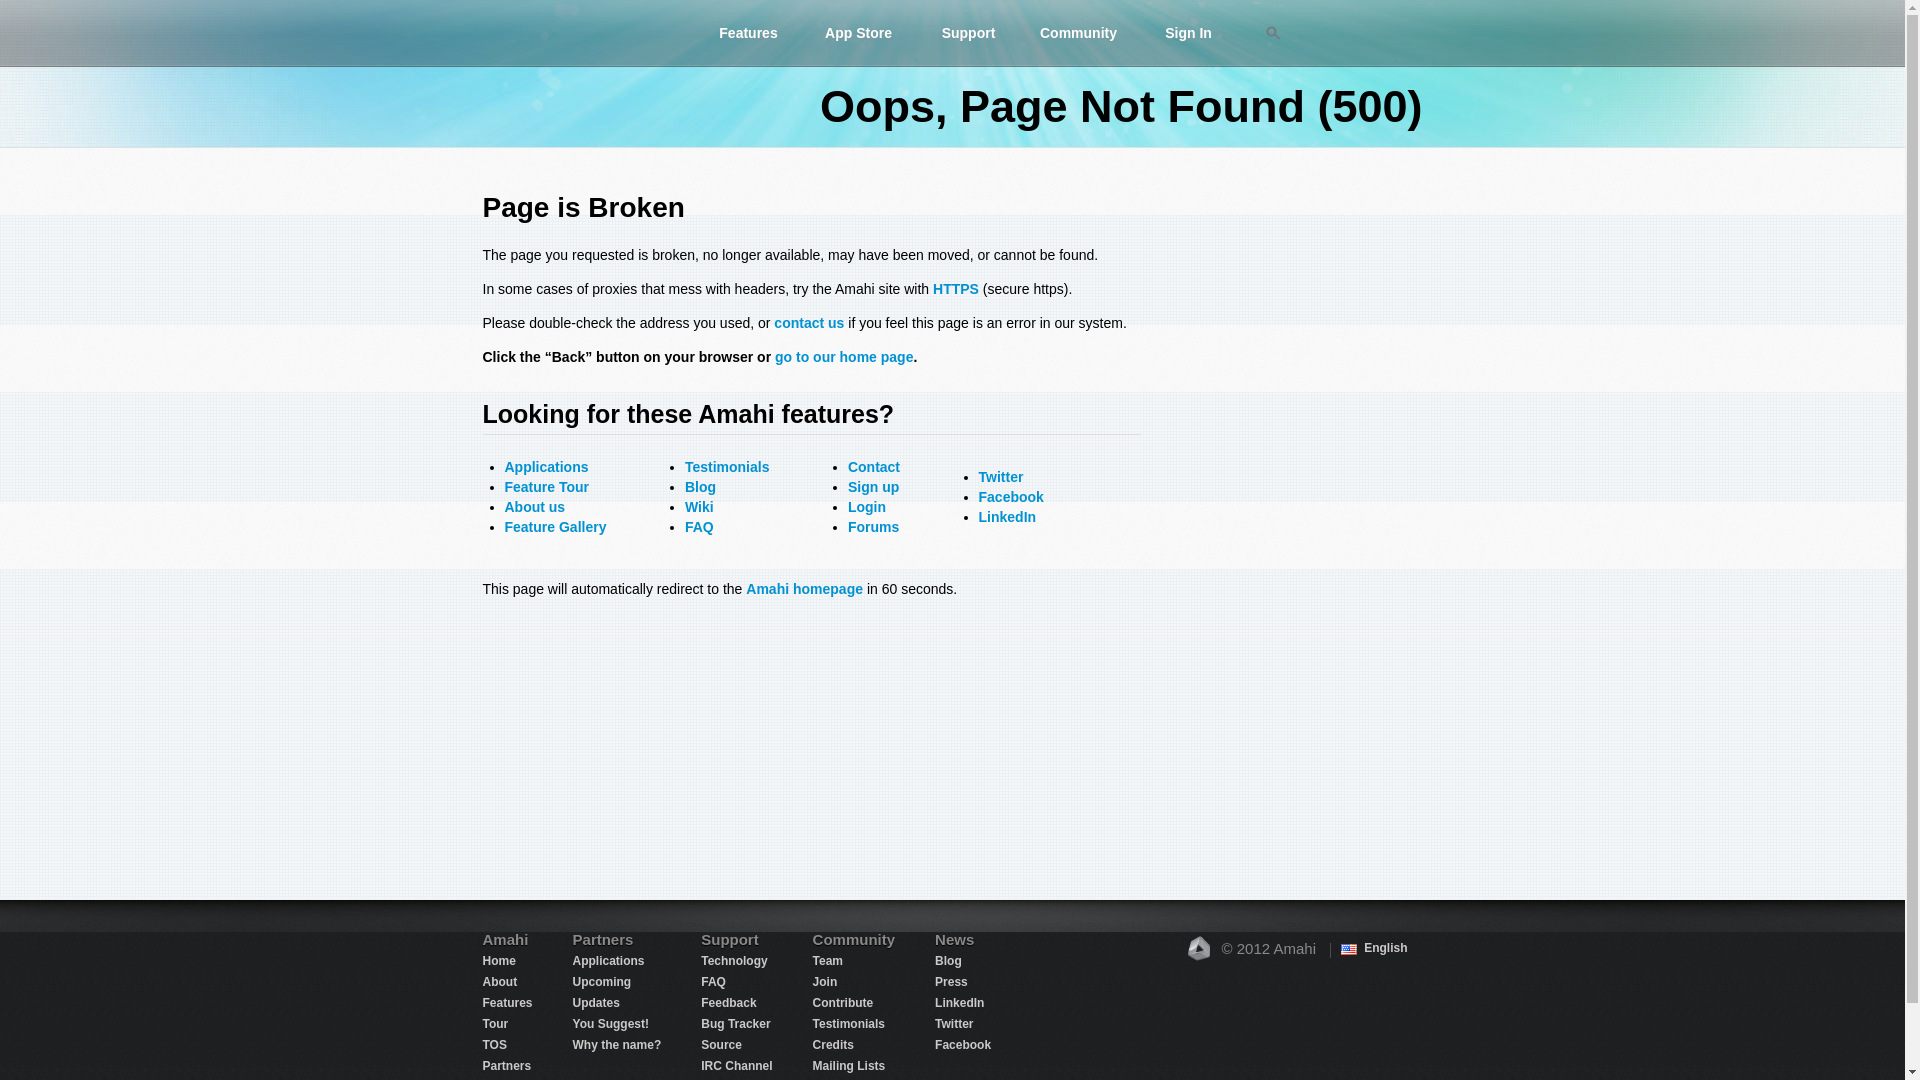 This screenshot has width=1920, height=1080. I want to click on Wiki, so click(700, 506).